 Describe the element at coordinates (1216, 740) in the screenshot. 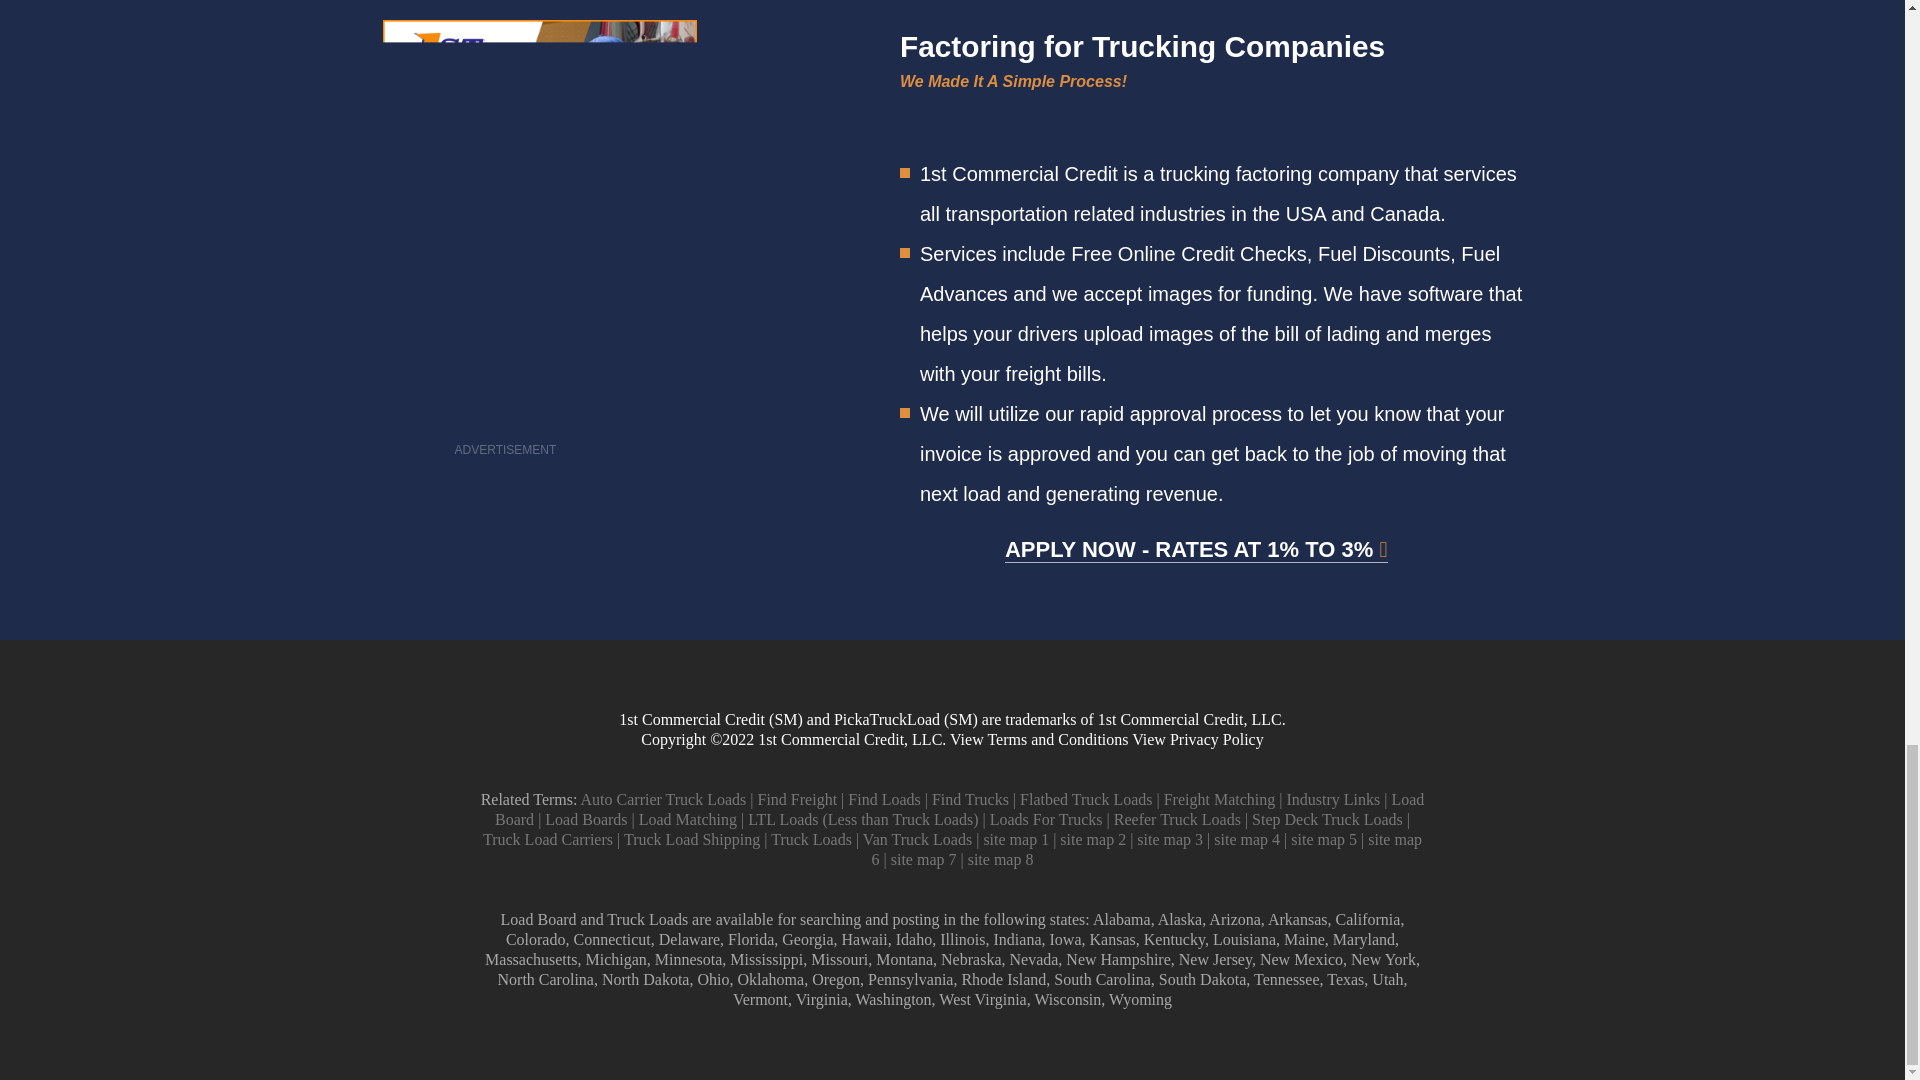

I see `Privacy Policy` at that location.